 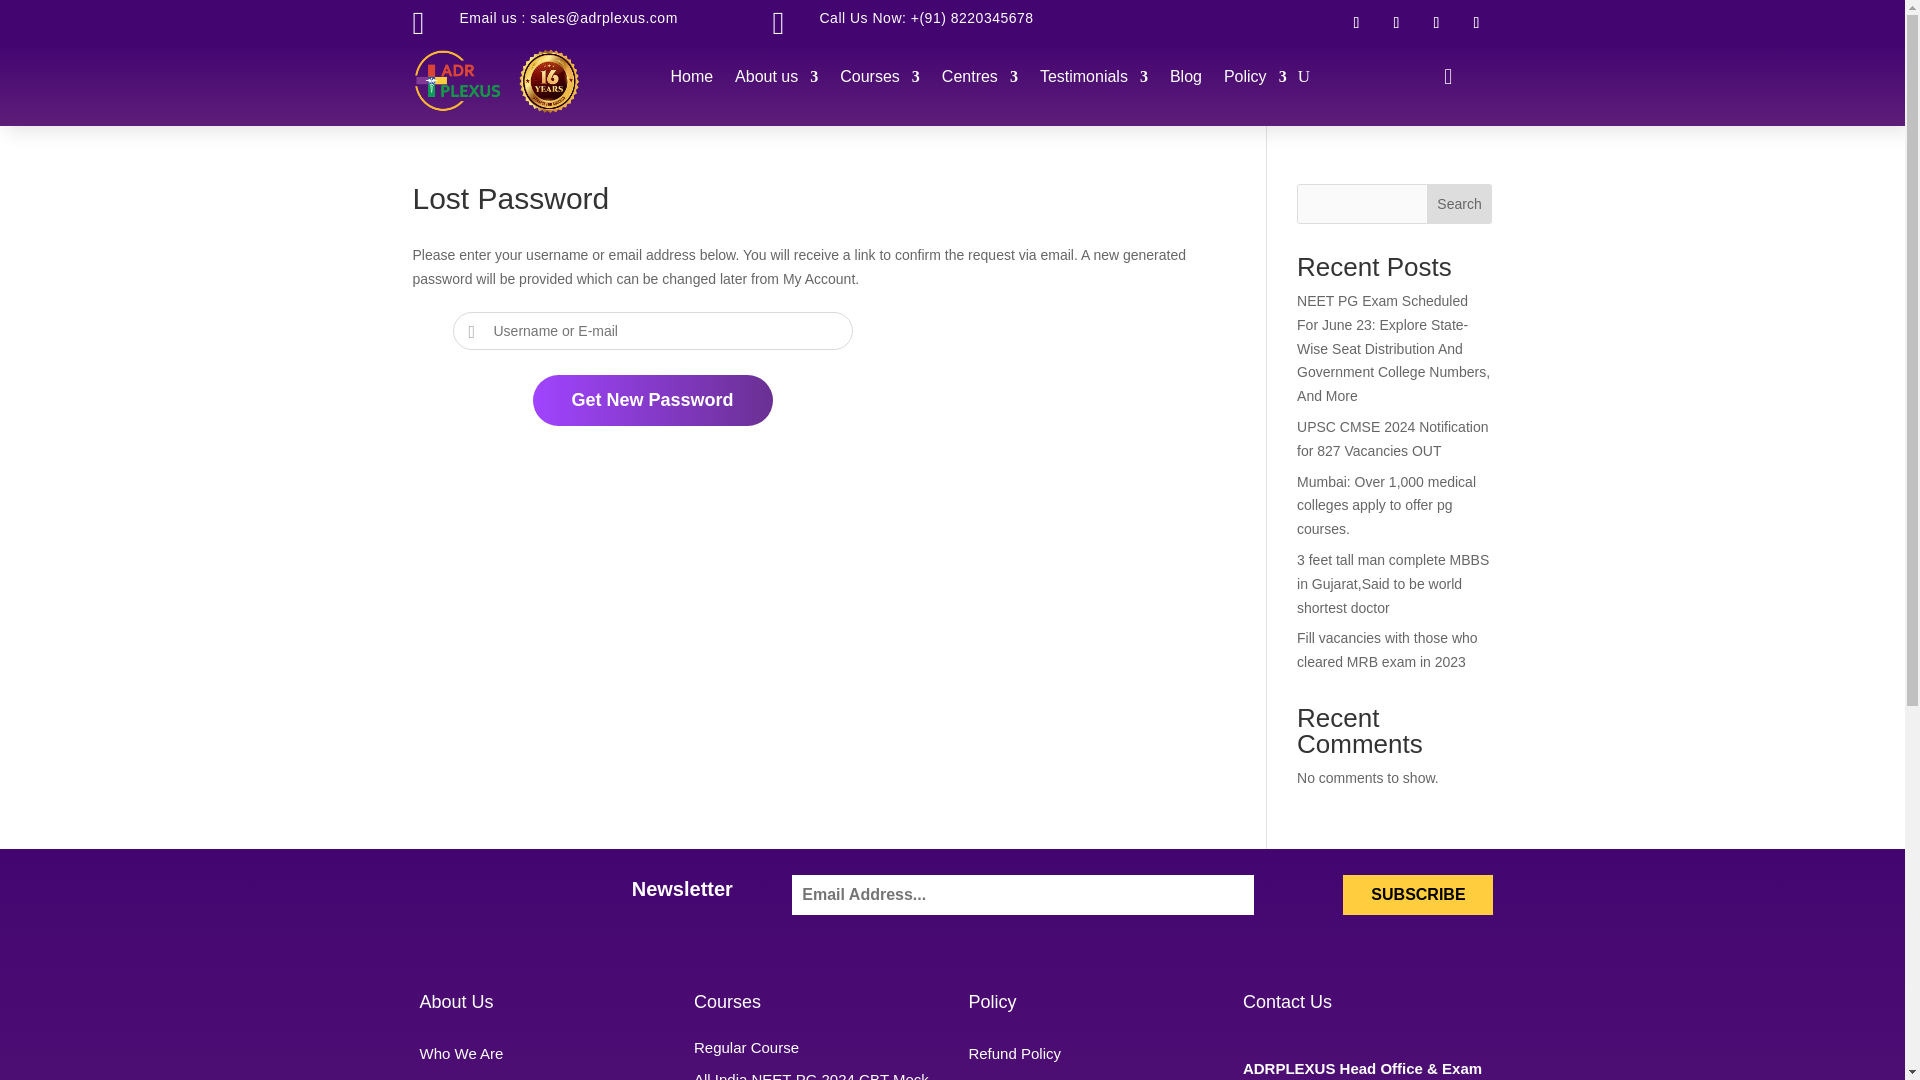 I want to click on About us, so click(x=776, y=80).